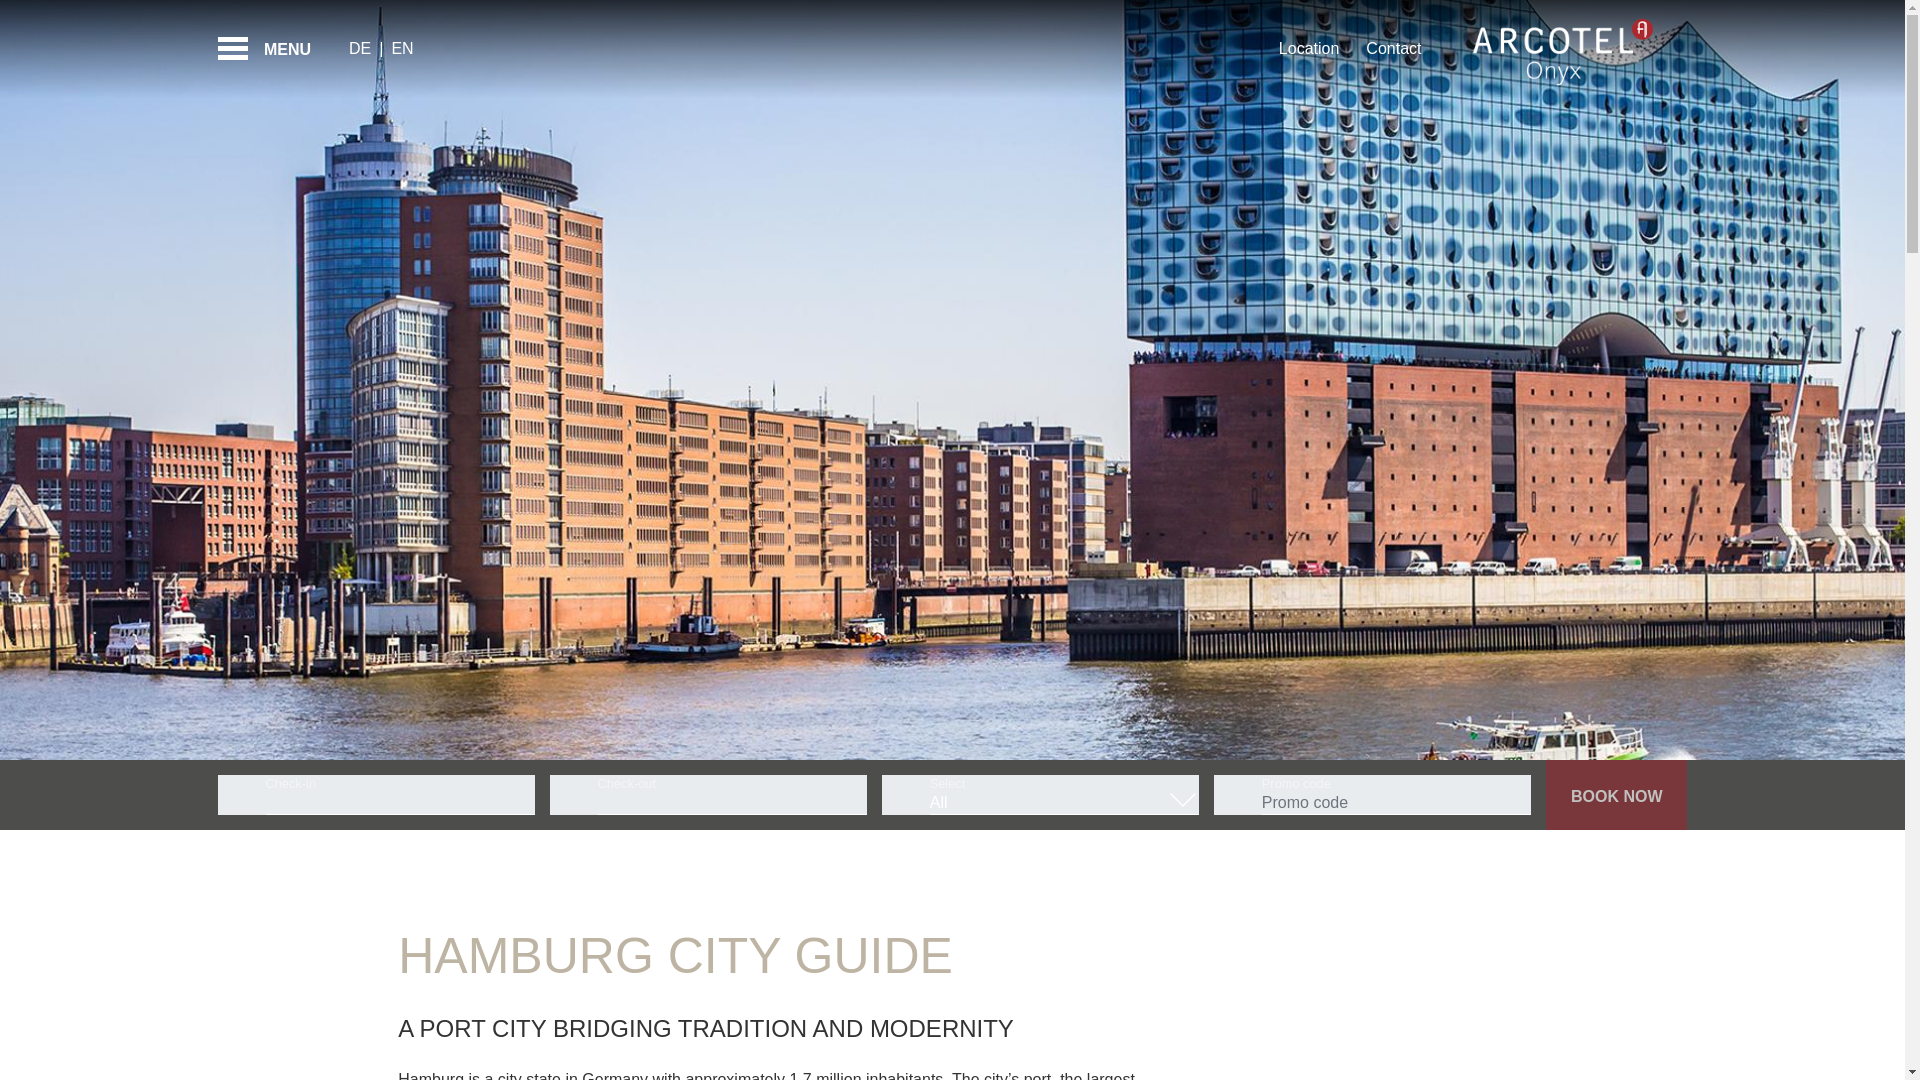 This screenshot has width=1920, height=1080. What do you see at coordinates (364, 48) in the screenshot?
I see `DE` at bounding box center [364, 48].